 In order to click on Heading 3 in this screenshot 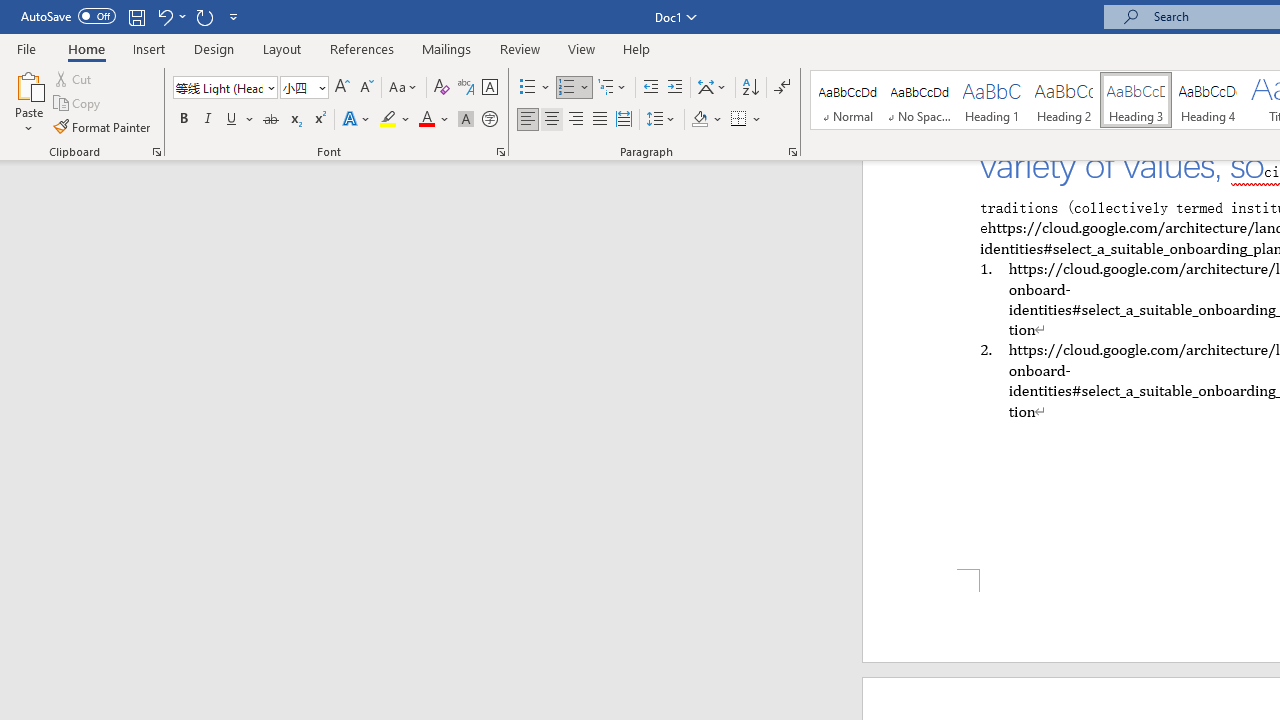, I will do `click(1136, 100)`.